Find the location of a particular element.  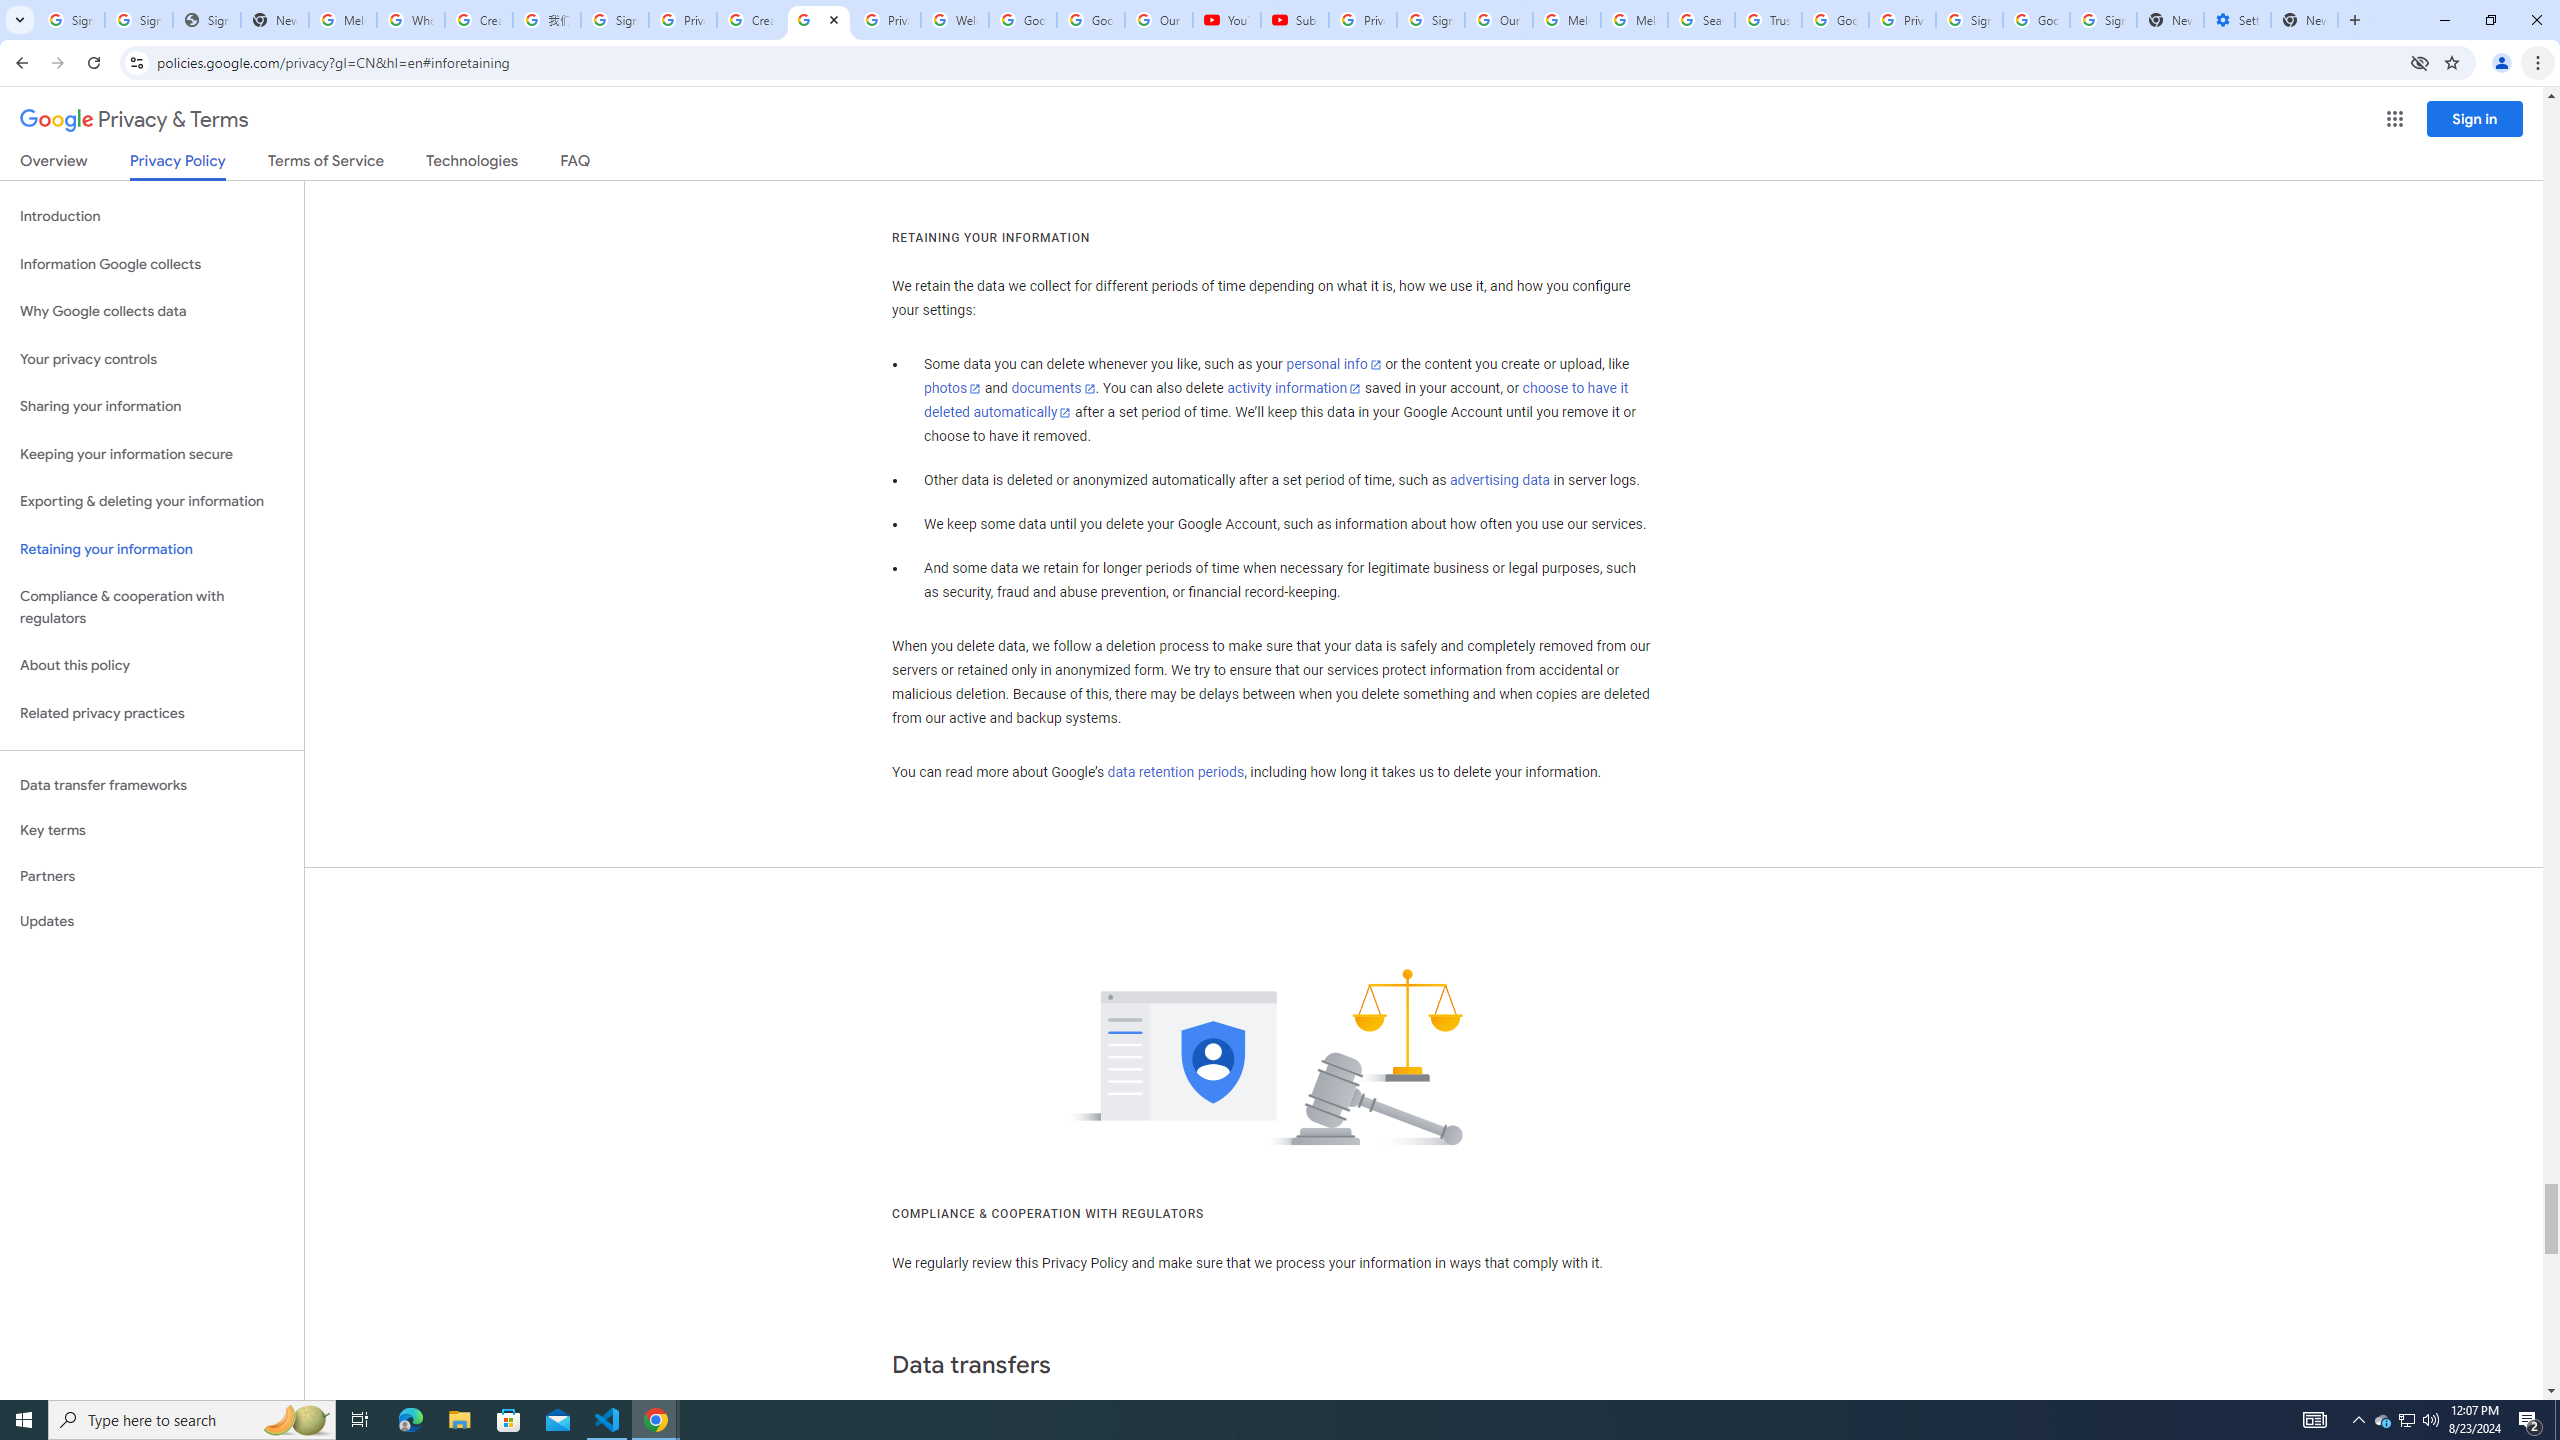

activity information is located at coordinates (1294, 388).